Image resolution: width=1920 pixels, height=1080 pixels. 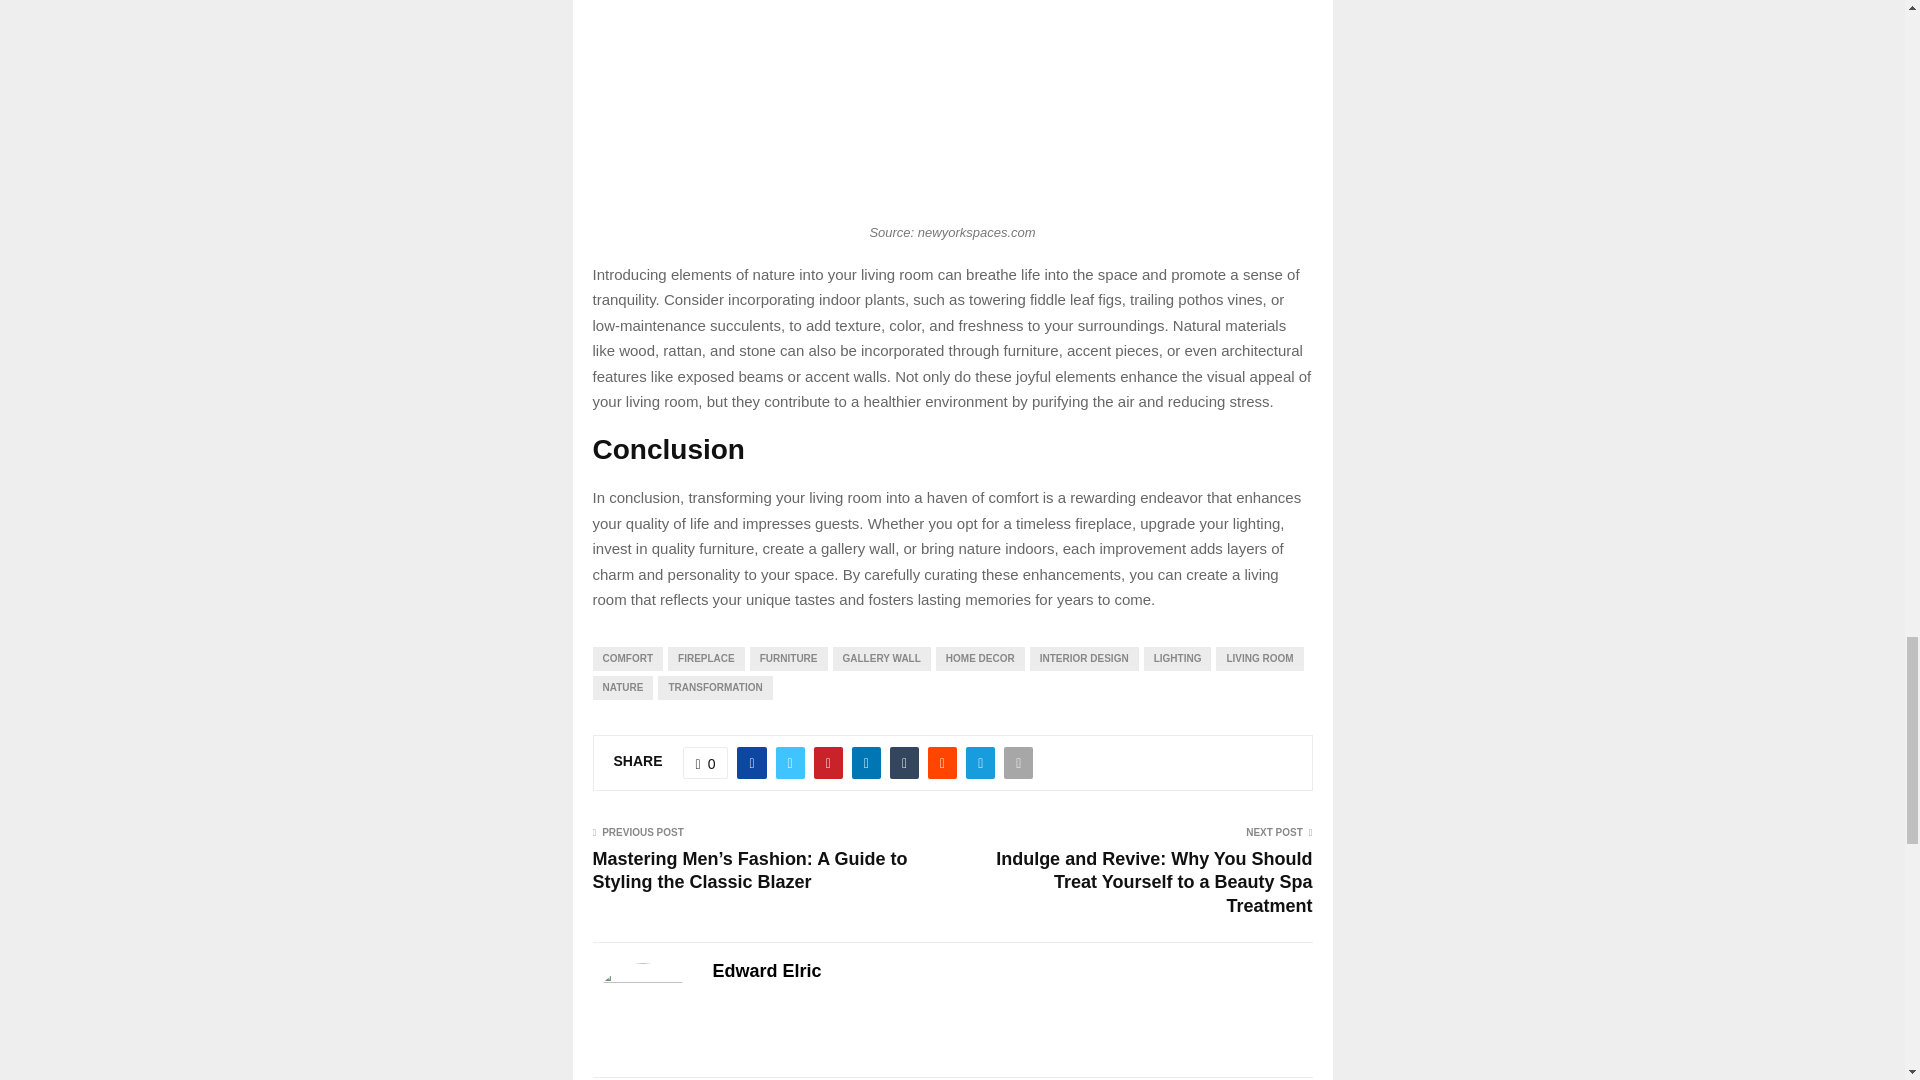 I want to click on FIREPLACE, so click(x=706, y=657).